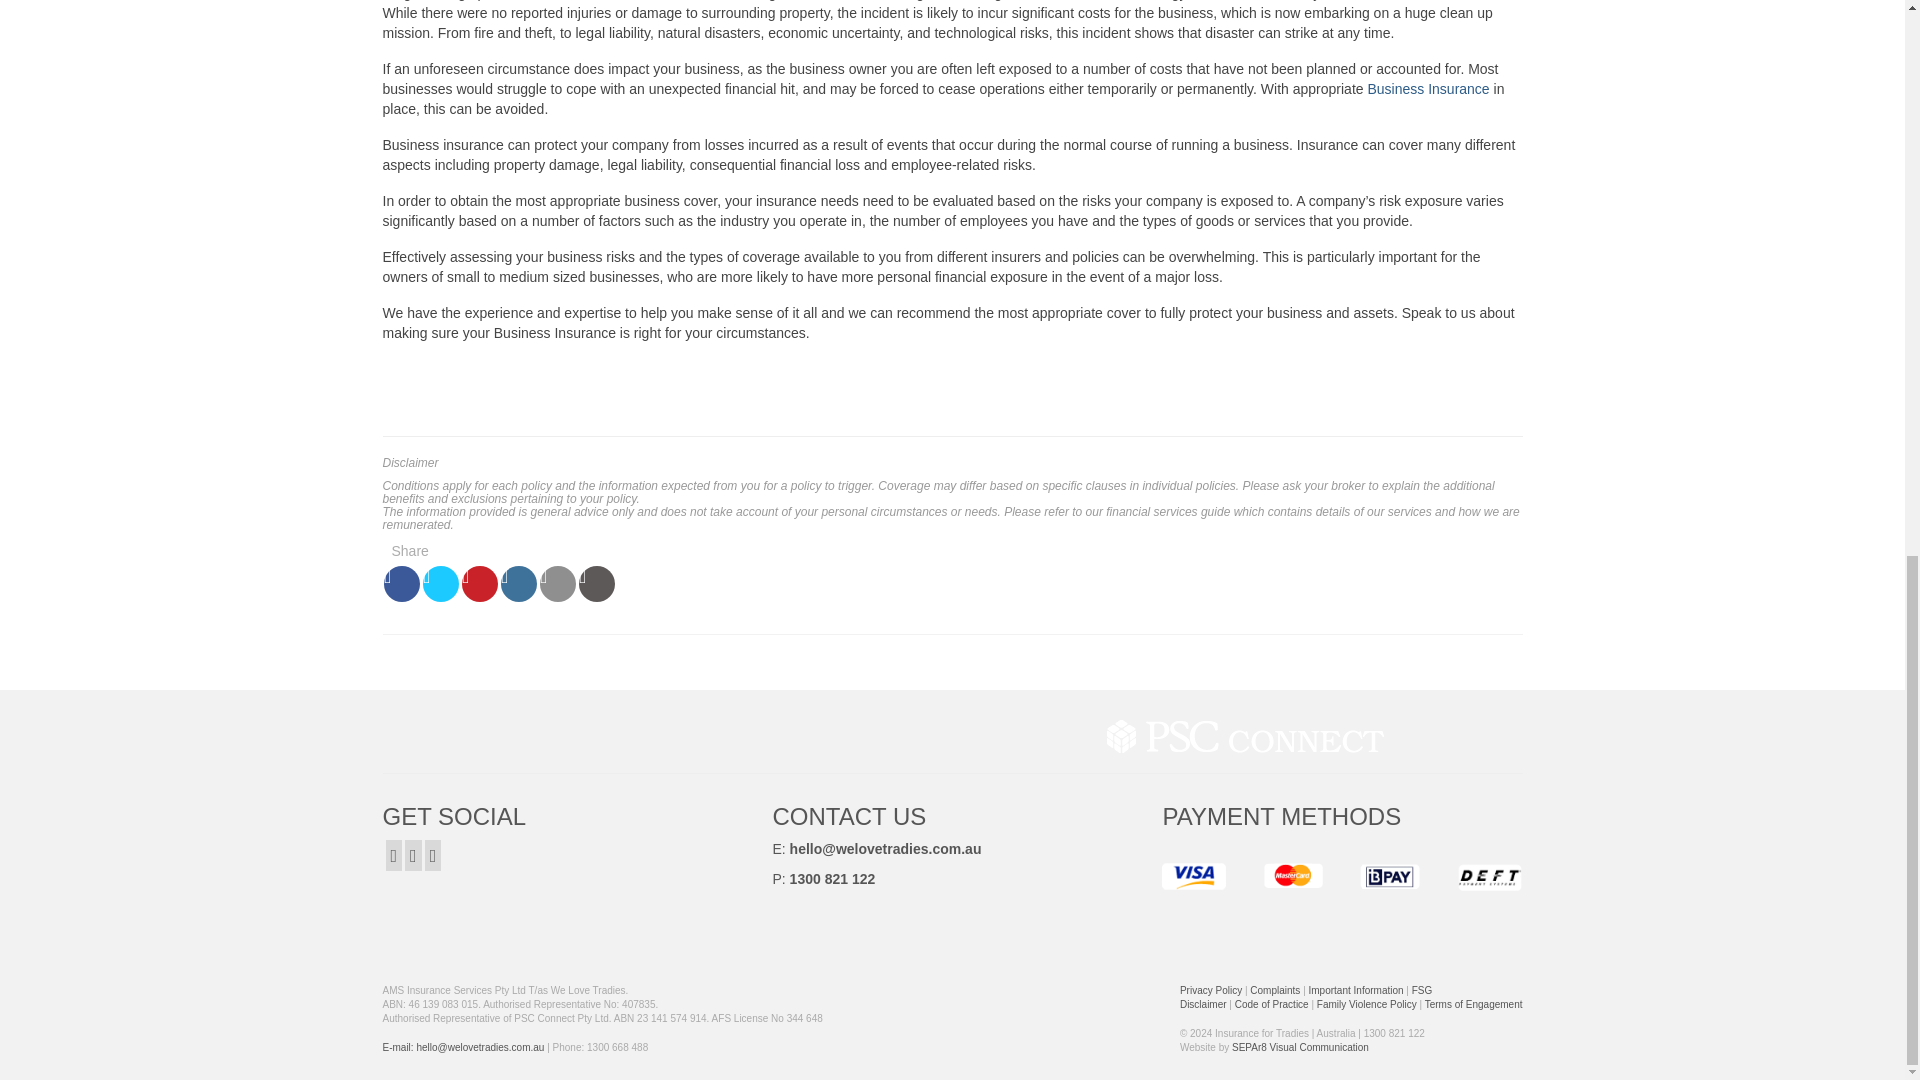 The image size is (1920, 1080). What do you see at coordinates (402, 583) in the screenshot?
I see `Share on Facebook` at bounding box center [402, 583].